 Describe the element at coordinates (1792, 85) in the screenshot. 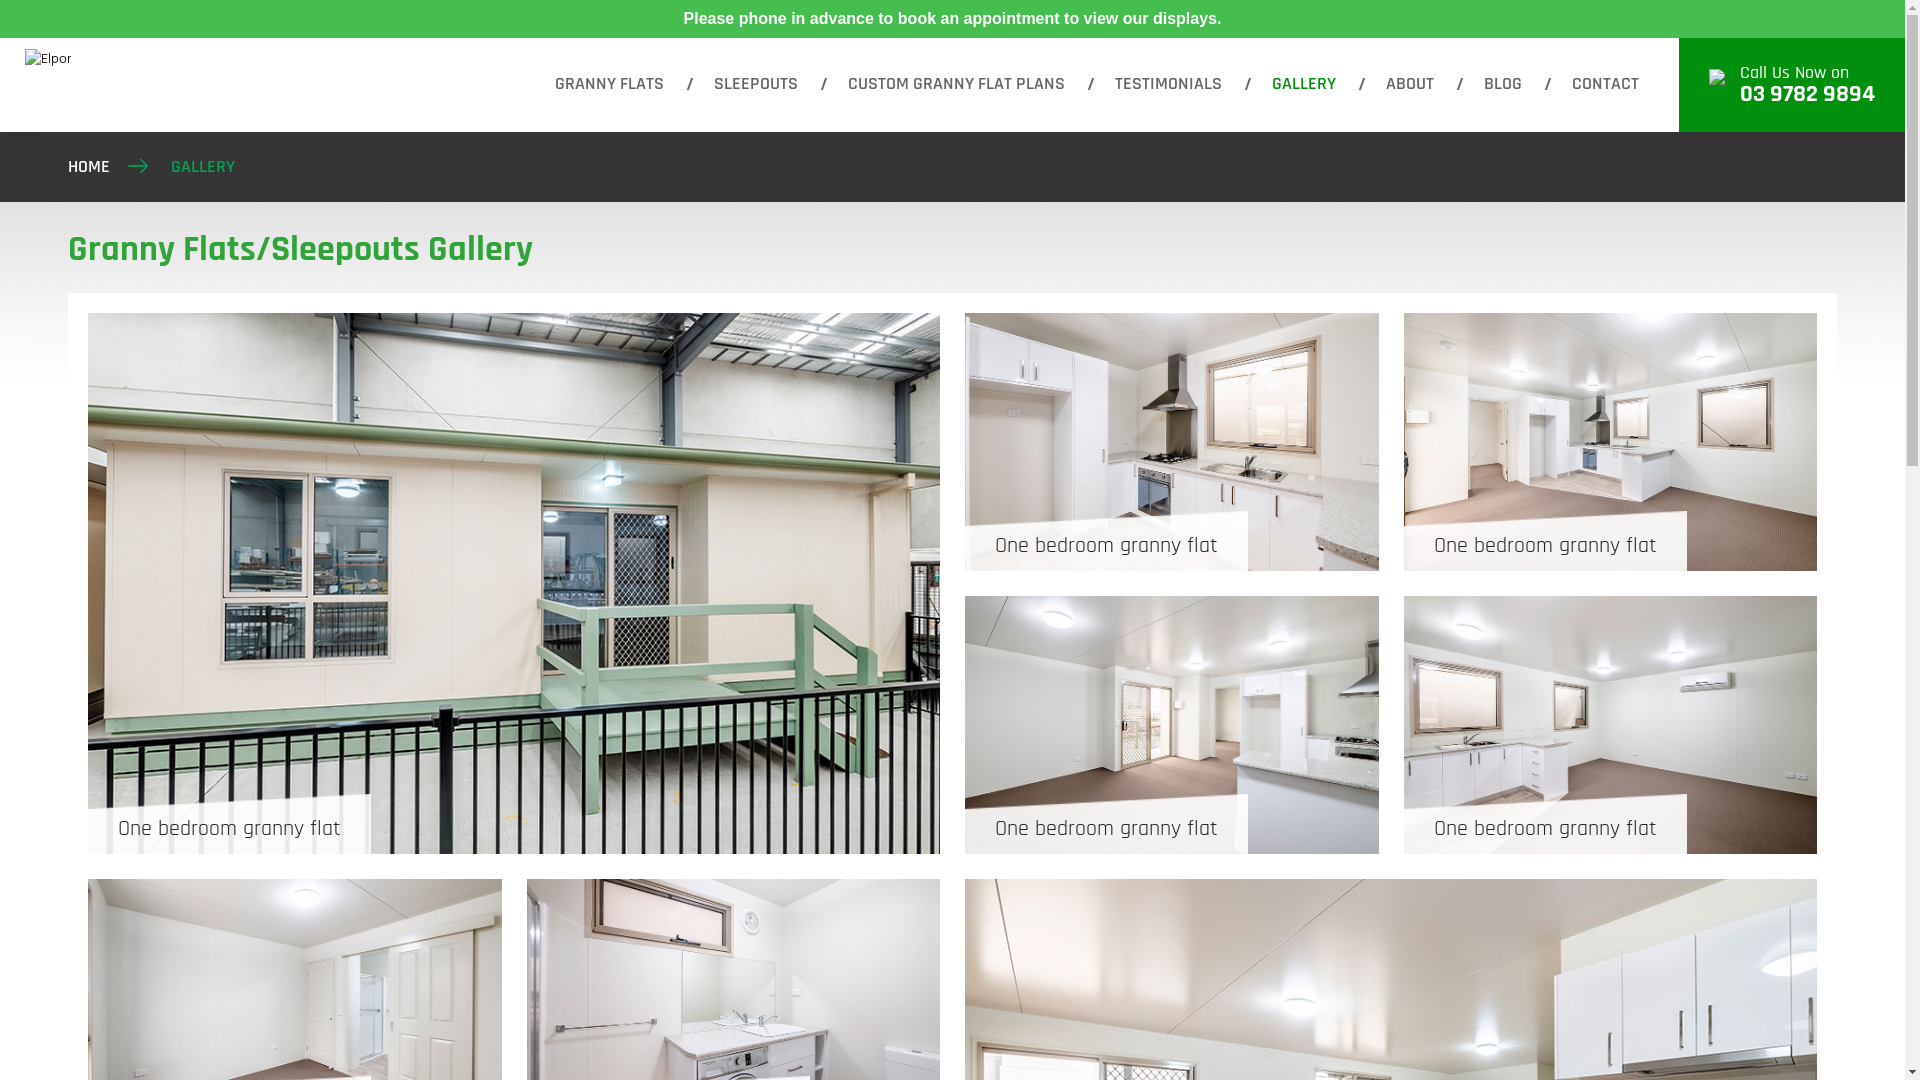

I see `Call Us Now on
03 9782 9894` at that location.